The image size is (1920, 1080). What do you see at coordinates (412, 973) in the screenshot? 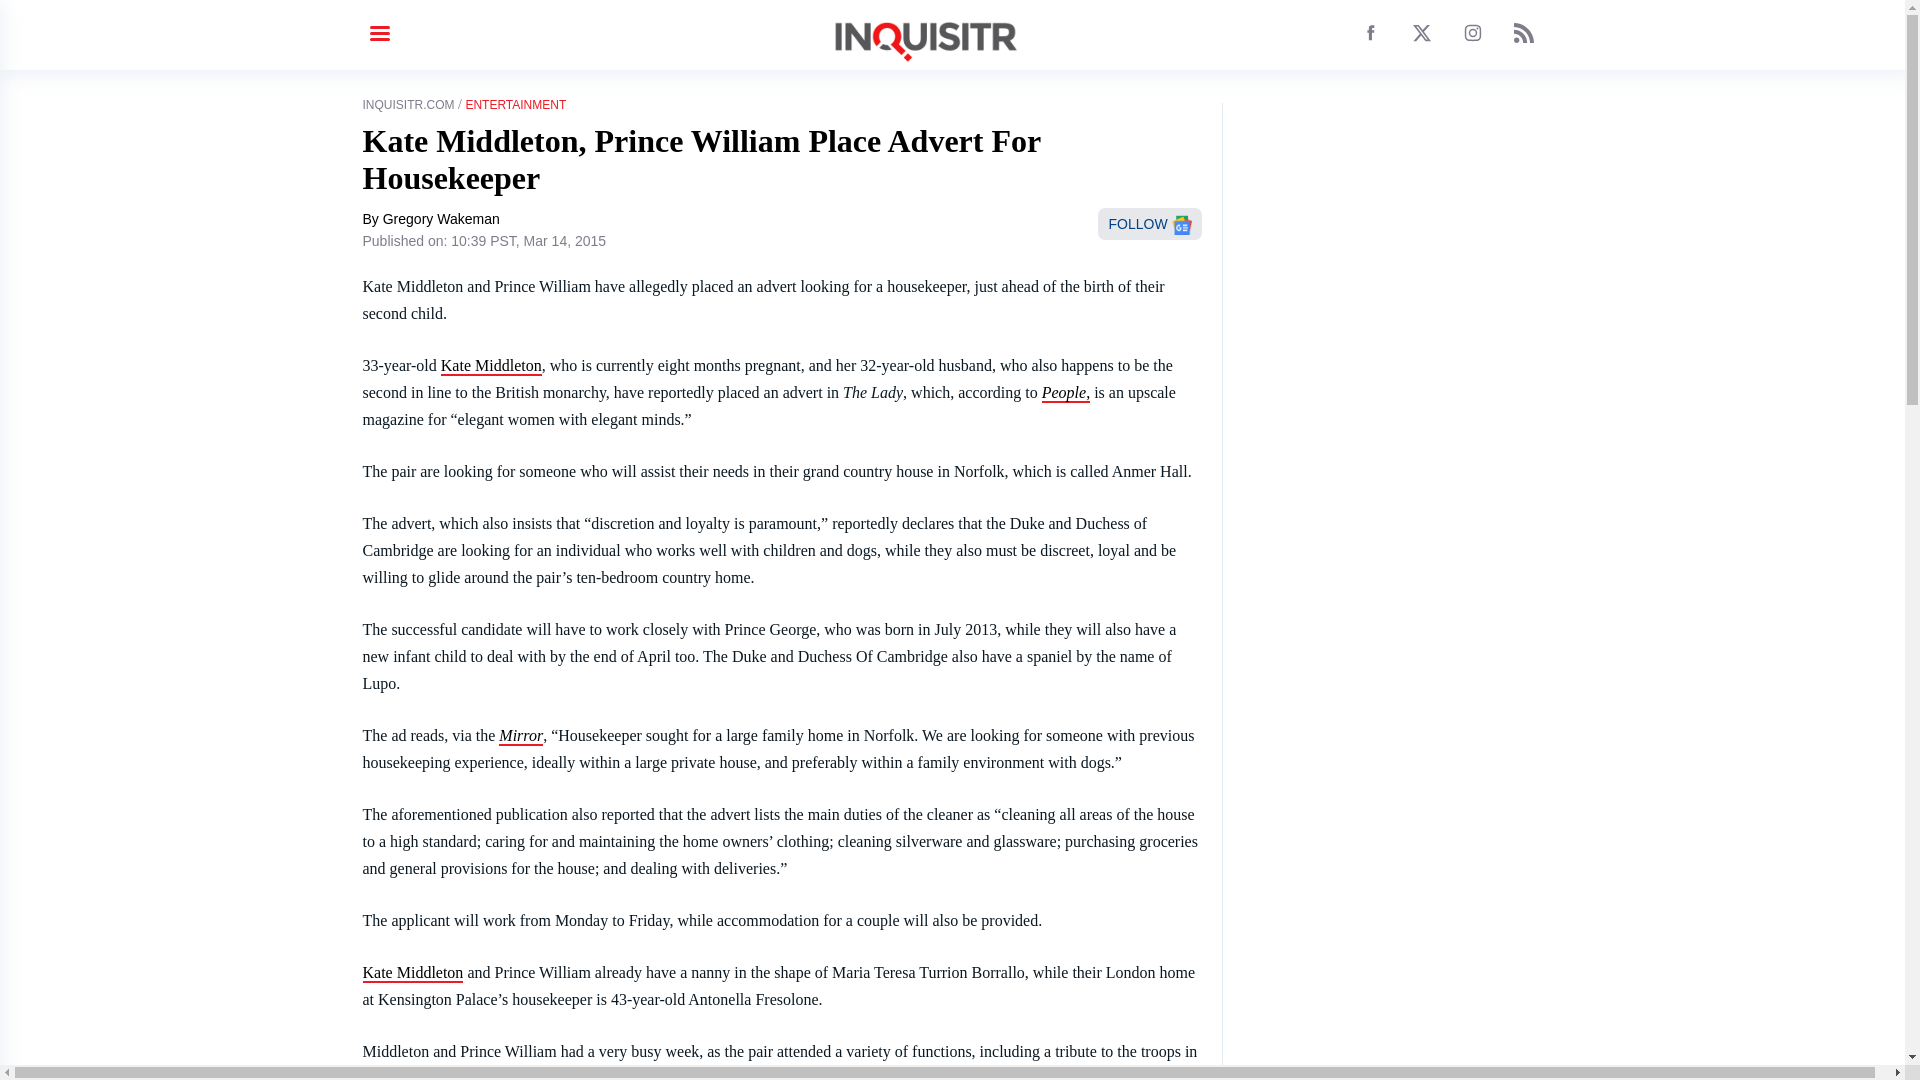
I see `Inquisitr` at bounding box center [412, 973].